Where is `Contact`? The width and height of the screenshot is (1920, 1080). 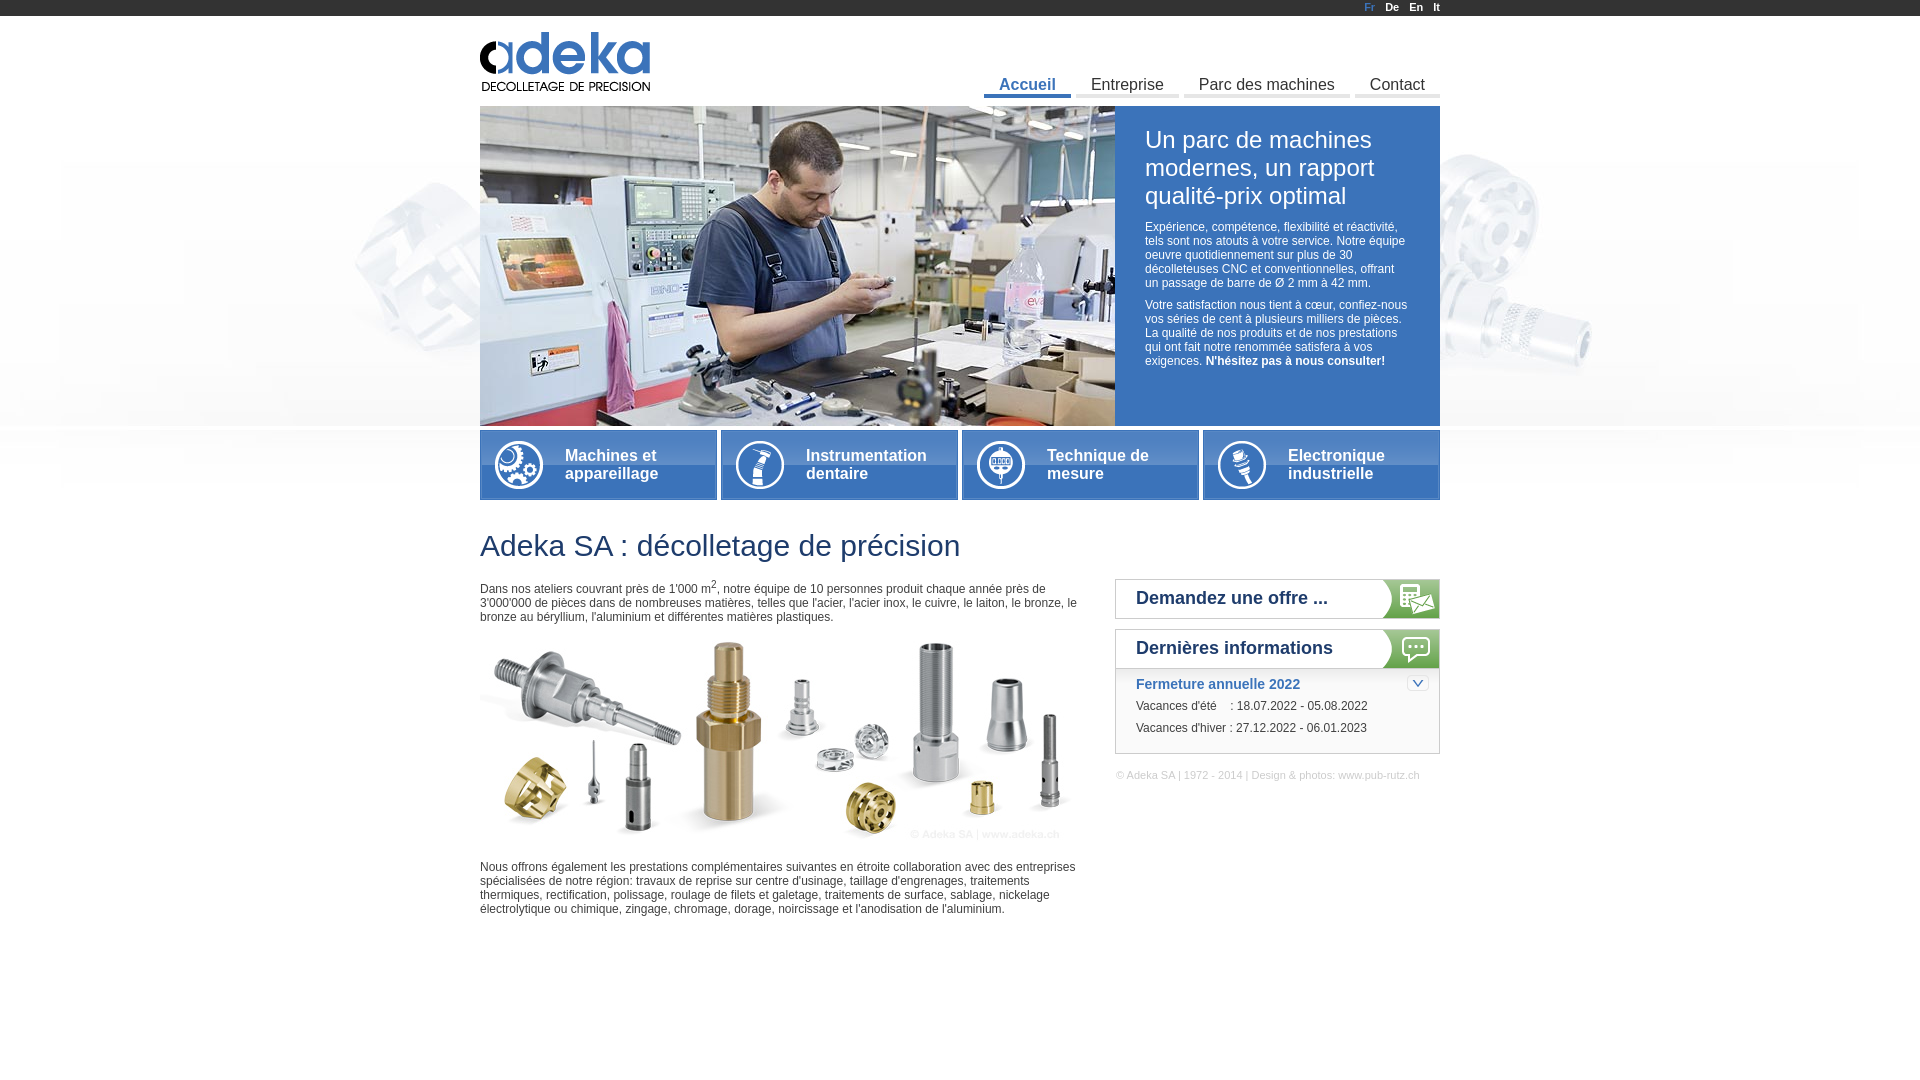
Contact is located at coordinates (1398, 57).